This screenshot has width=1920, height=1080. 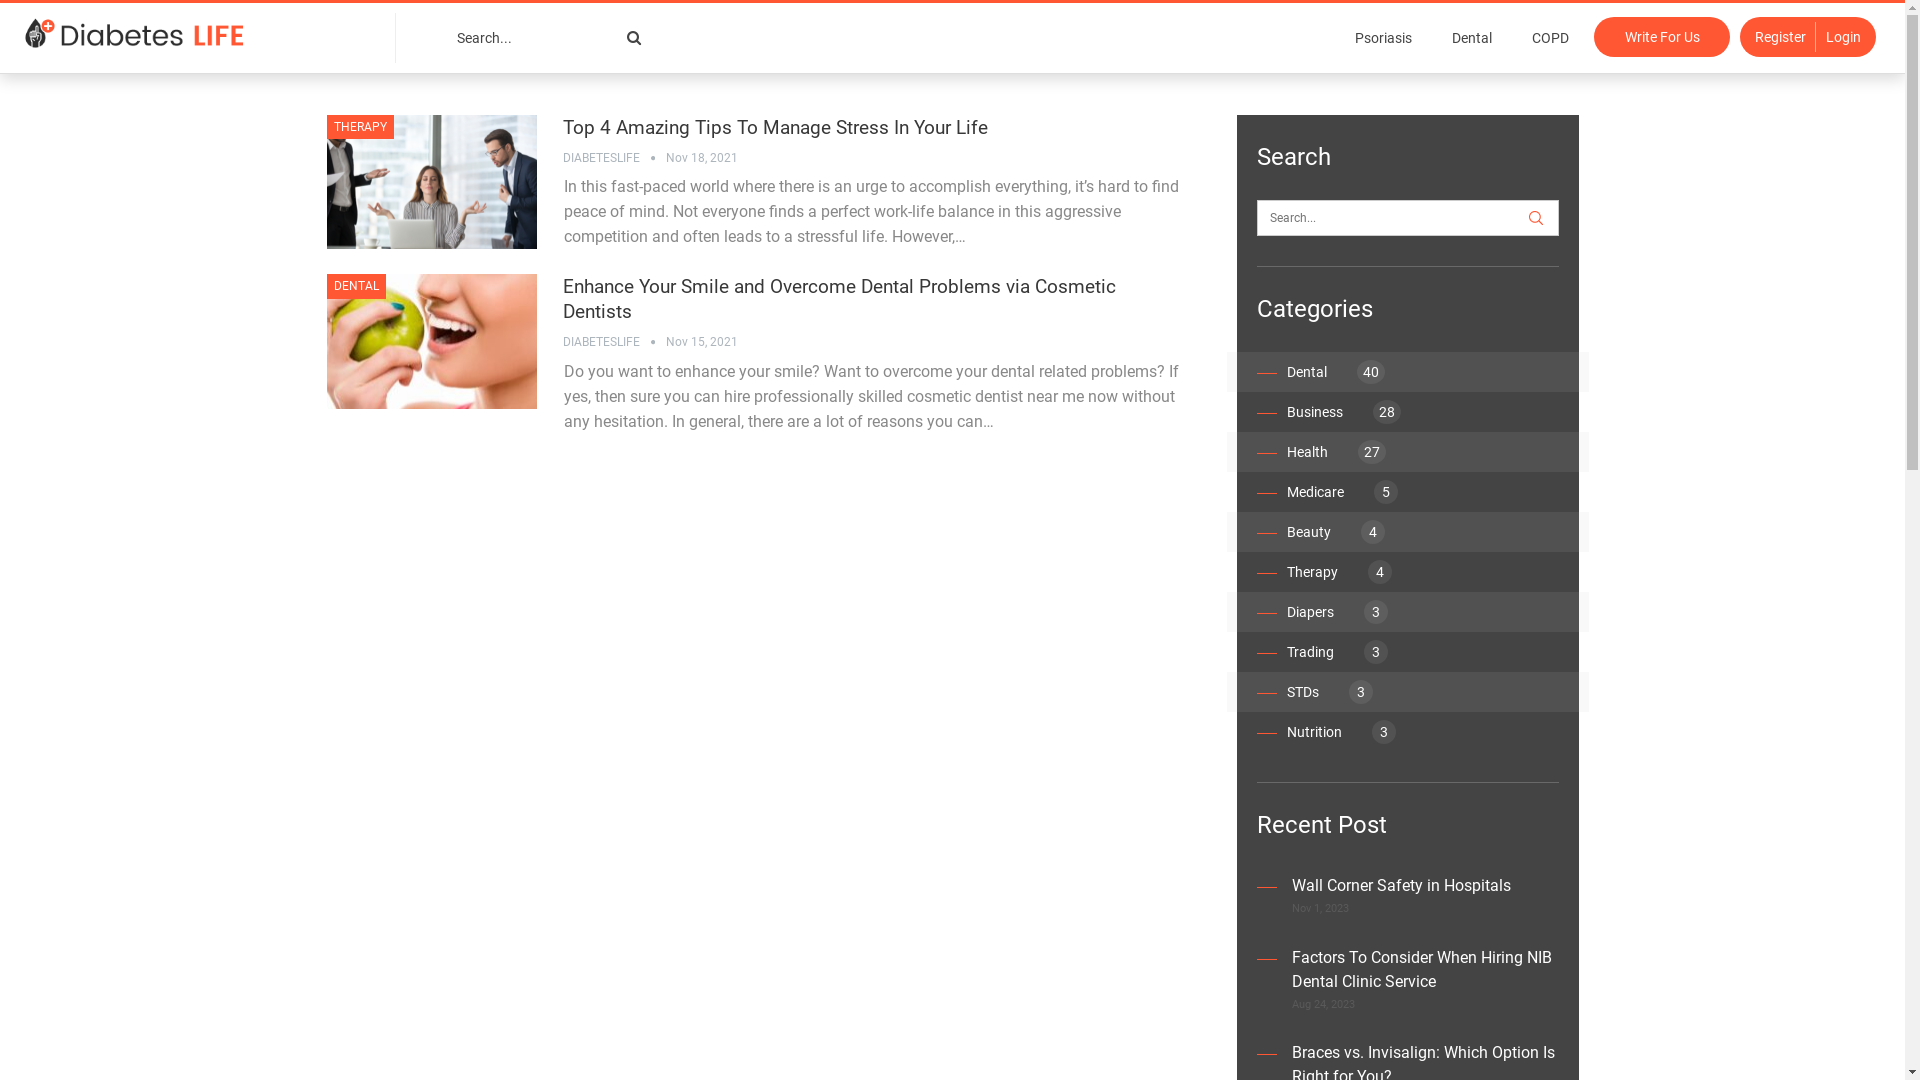 I want to click on STDs3, so click(x=1329, y=692).